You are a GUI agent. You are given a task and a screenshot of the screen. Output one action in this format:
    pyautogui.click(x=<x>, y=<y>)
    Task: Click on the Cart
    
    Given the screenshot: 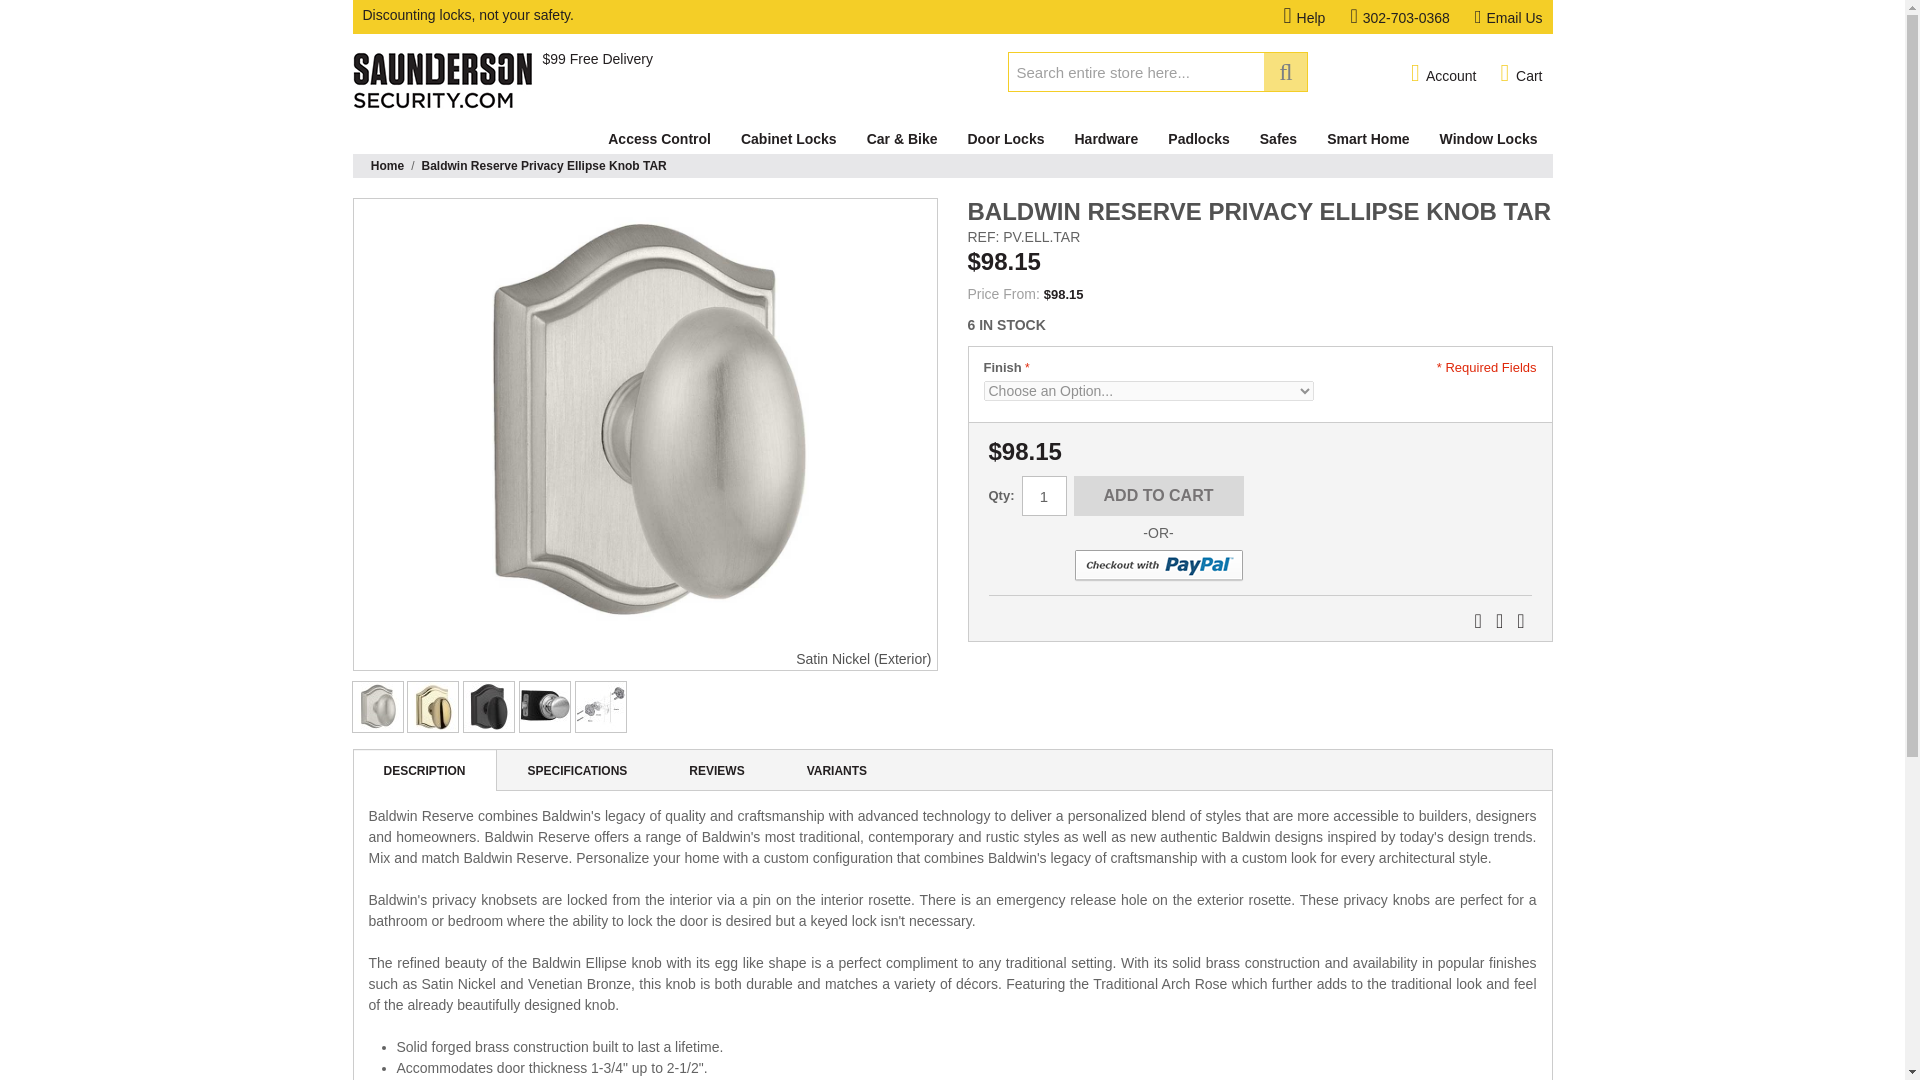 What is the action you would take?
    pyautogui.click(x=1520, y=74)
    